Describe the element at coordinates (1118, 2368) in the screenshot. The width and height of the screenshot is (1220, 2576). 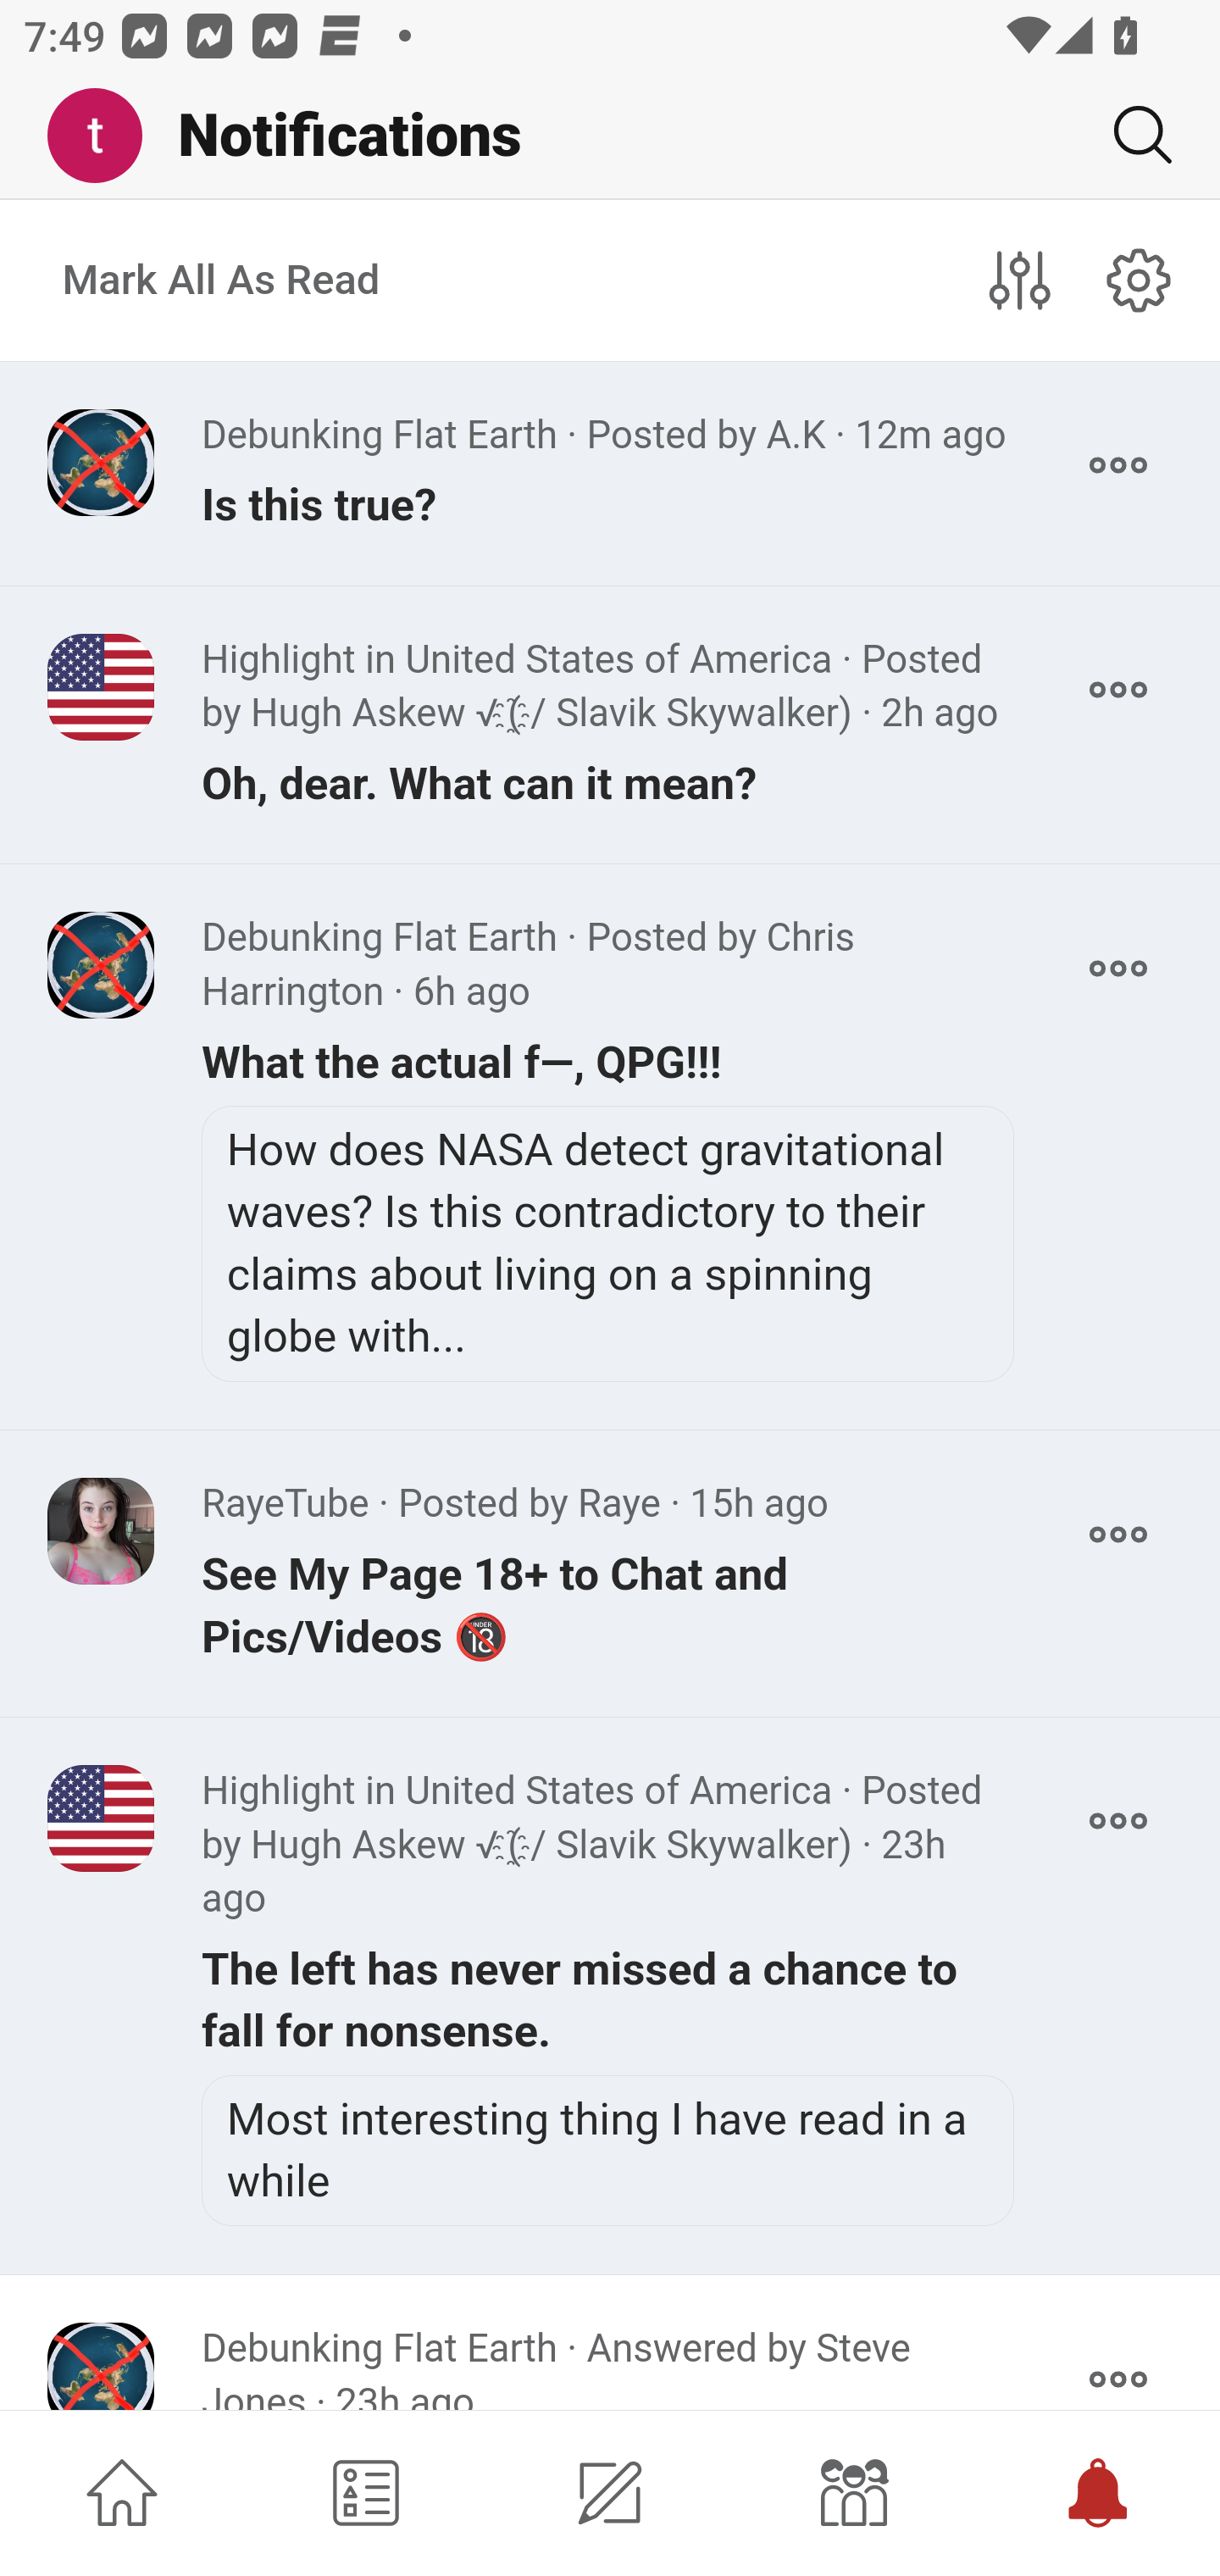
I see `More` at that location.